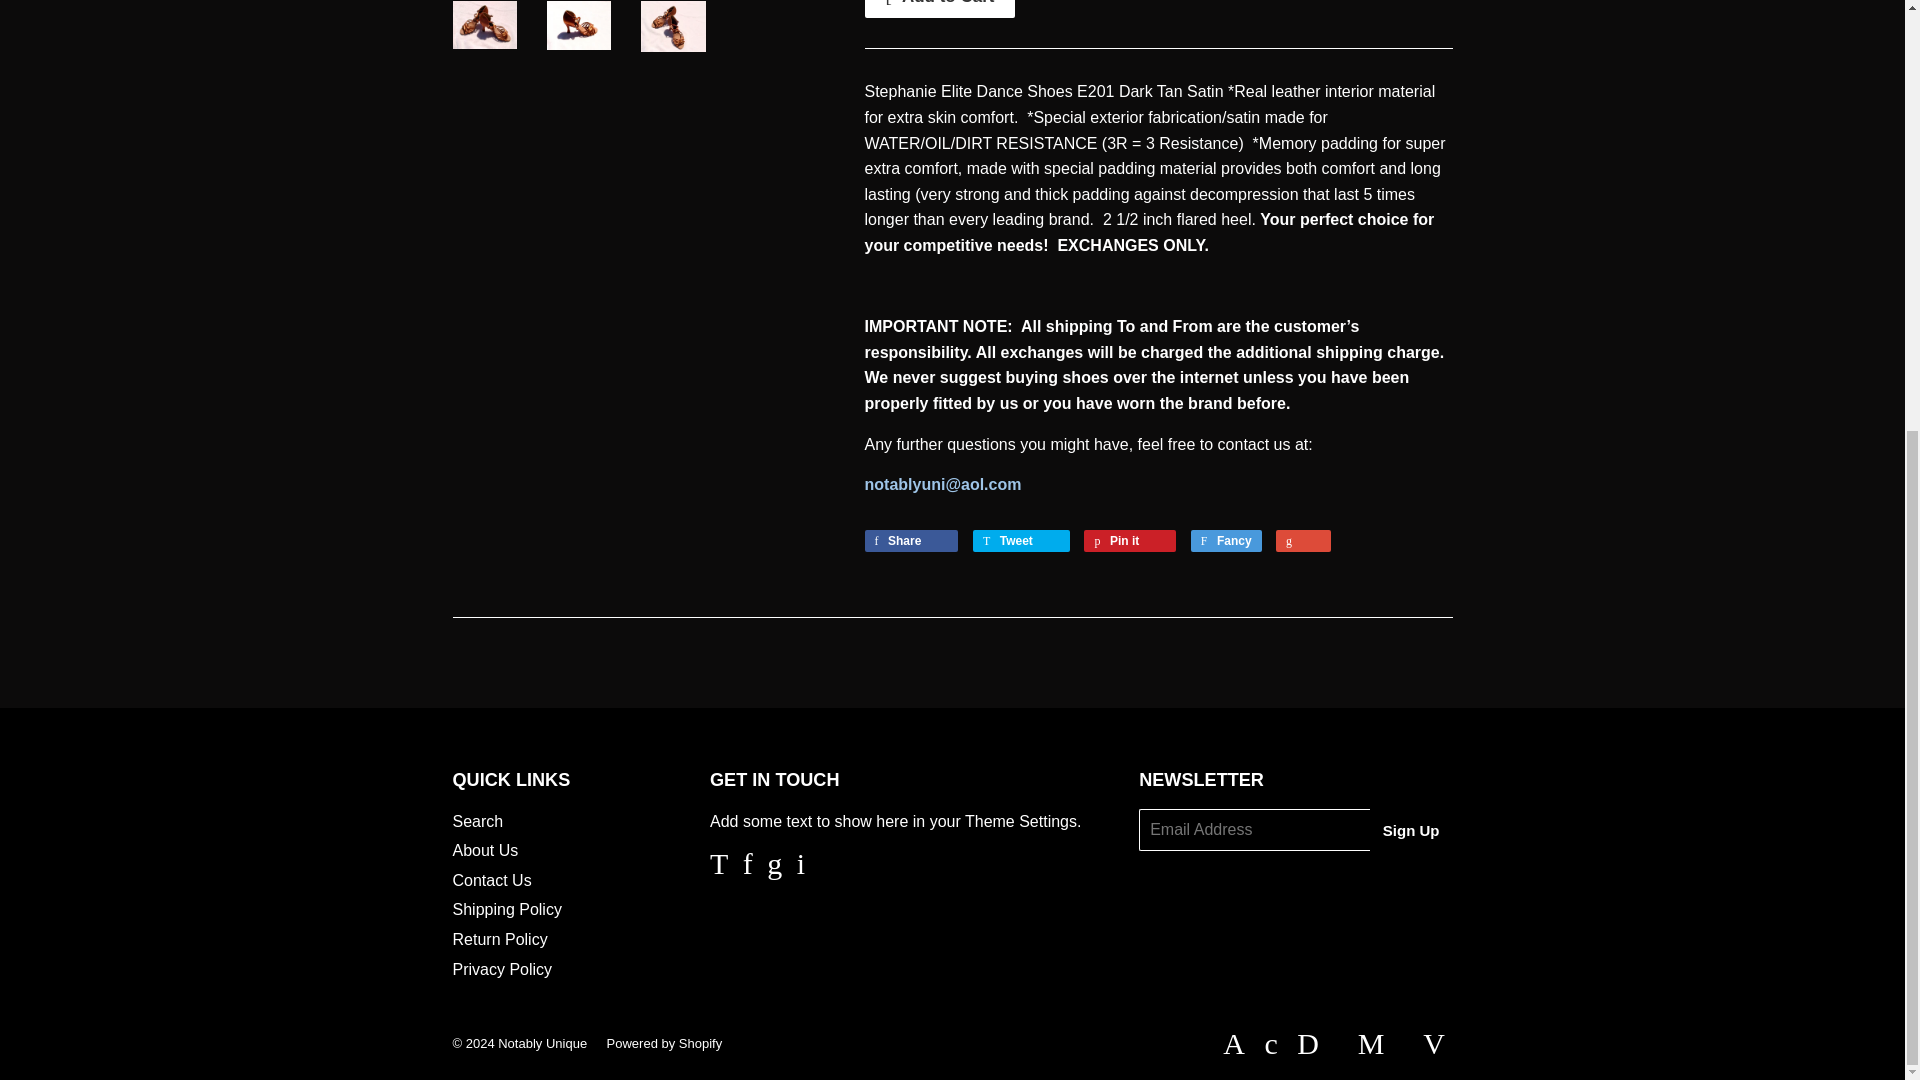  Describe the element at coordinates (1130, 540) in the screenshot. I see `Pin it` at that location.